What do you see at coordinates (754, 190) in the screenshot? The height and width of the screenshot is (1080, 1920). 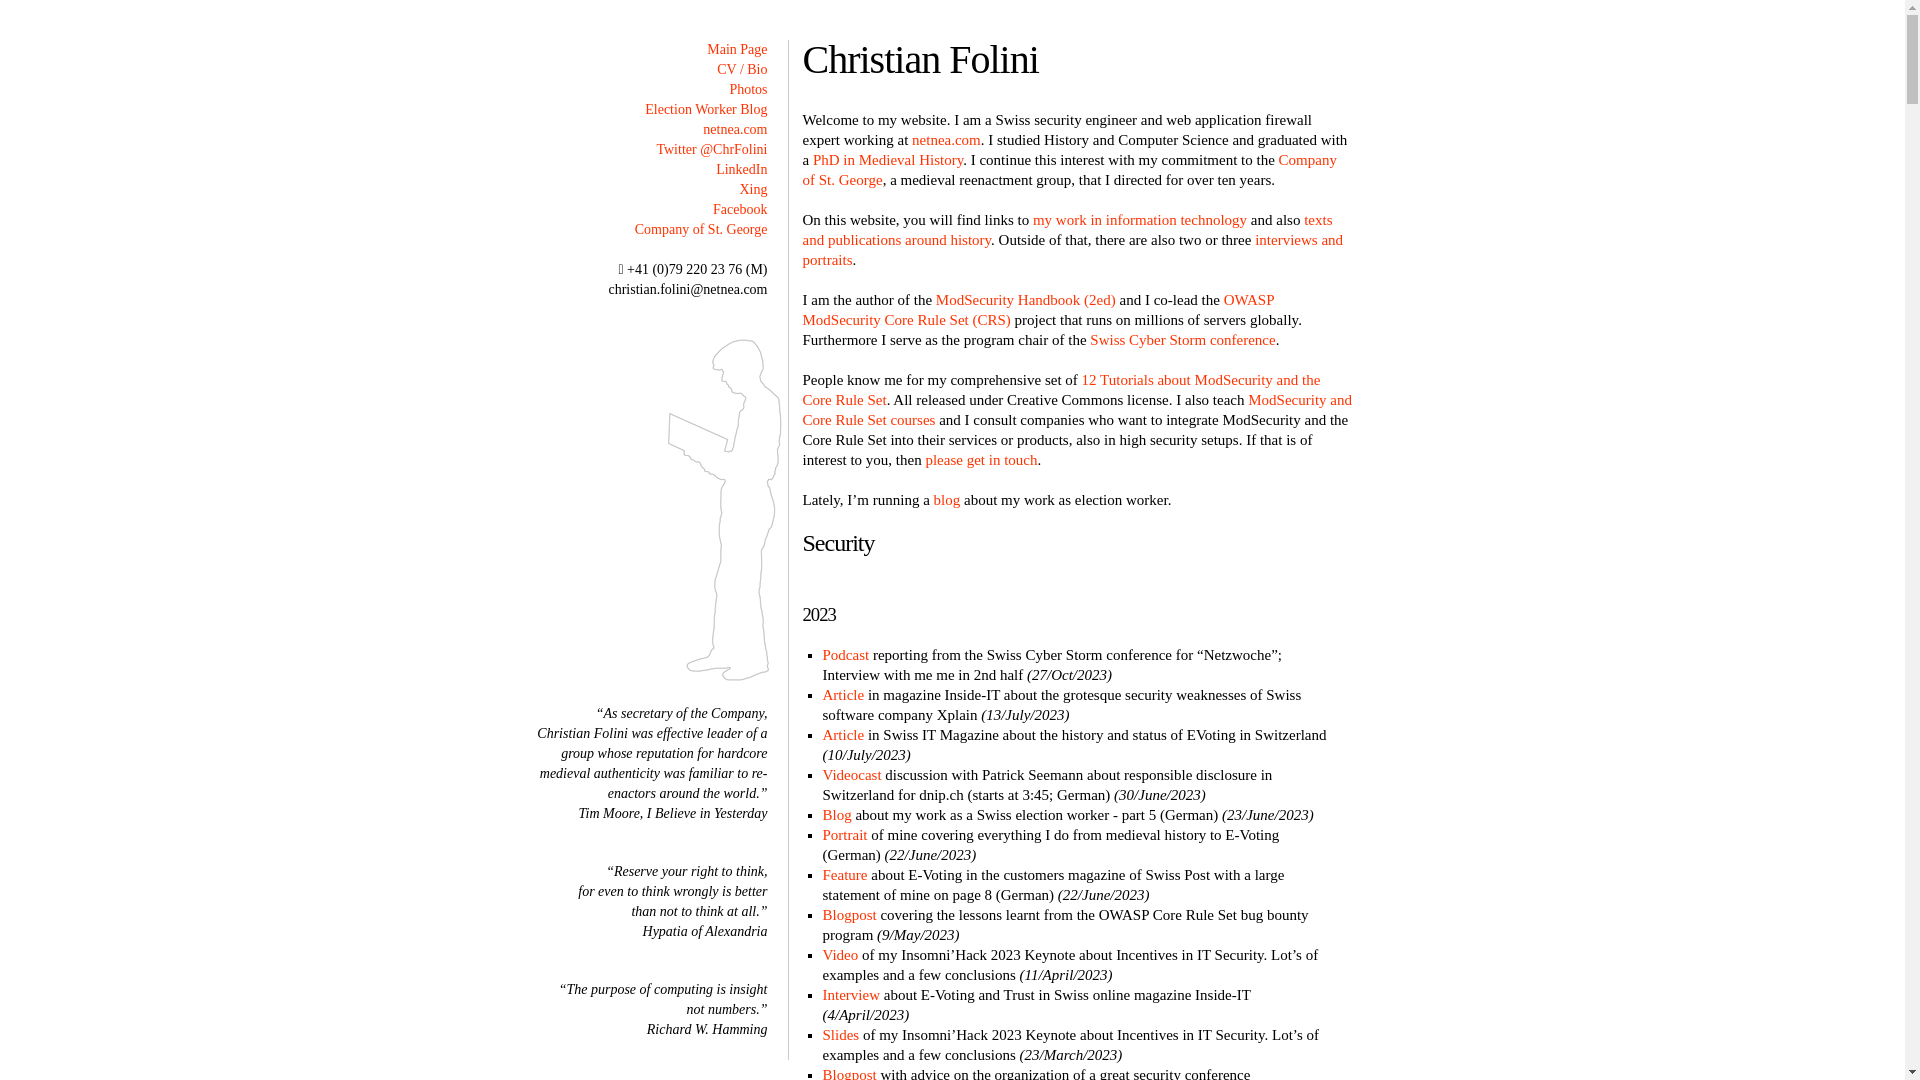 I see `Xing` at bounding box center [754, 190].